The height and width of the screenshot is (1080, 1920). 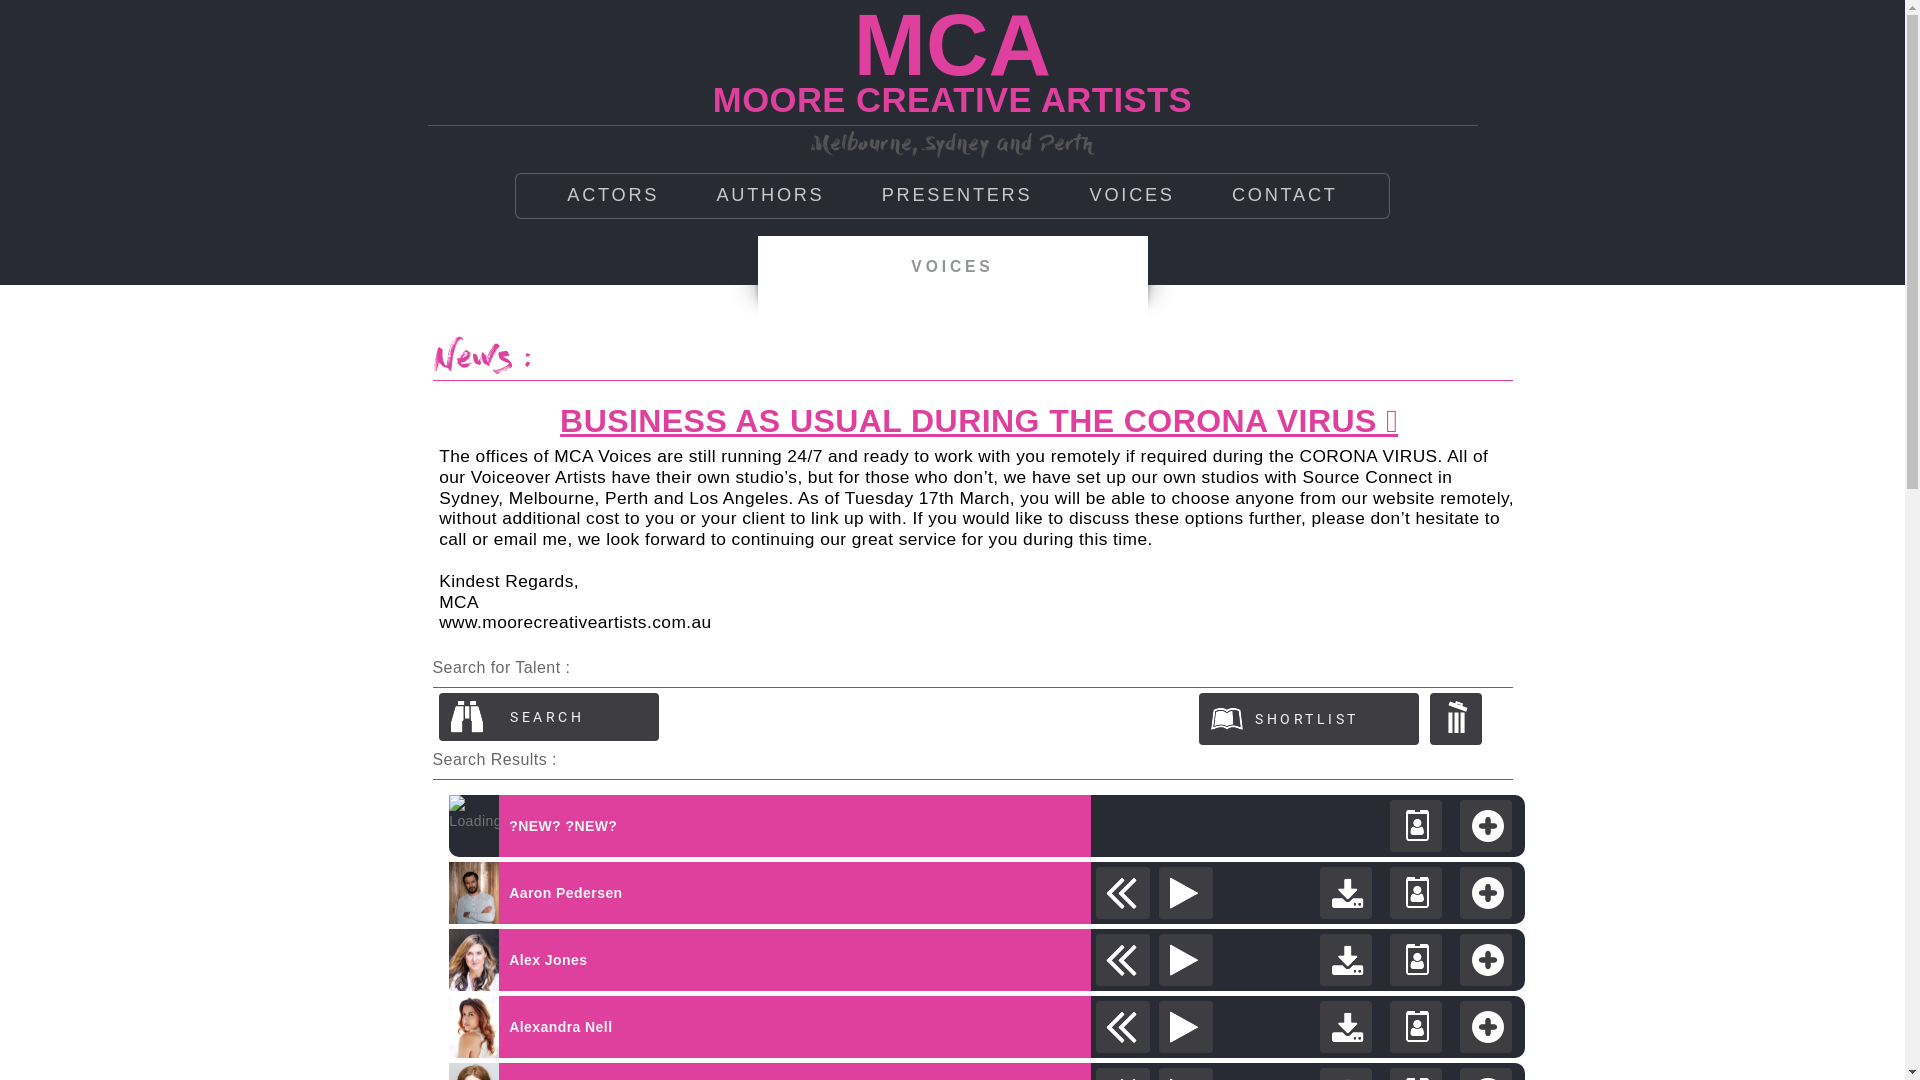 I want to click on Show Search Criteria, so click(x=549, y=717).